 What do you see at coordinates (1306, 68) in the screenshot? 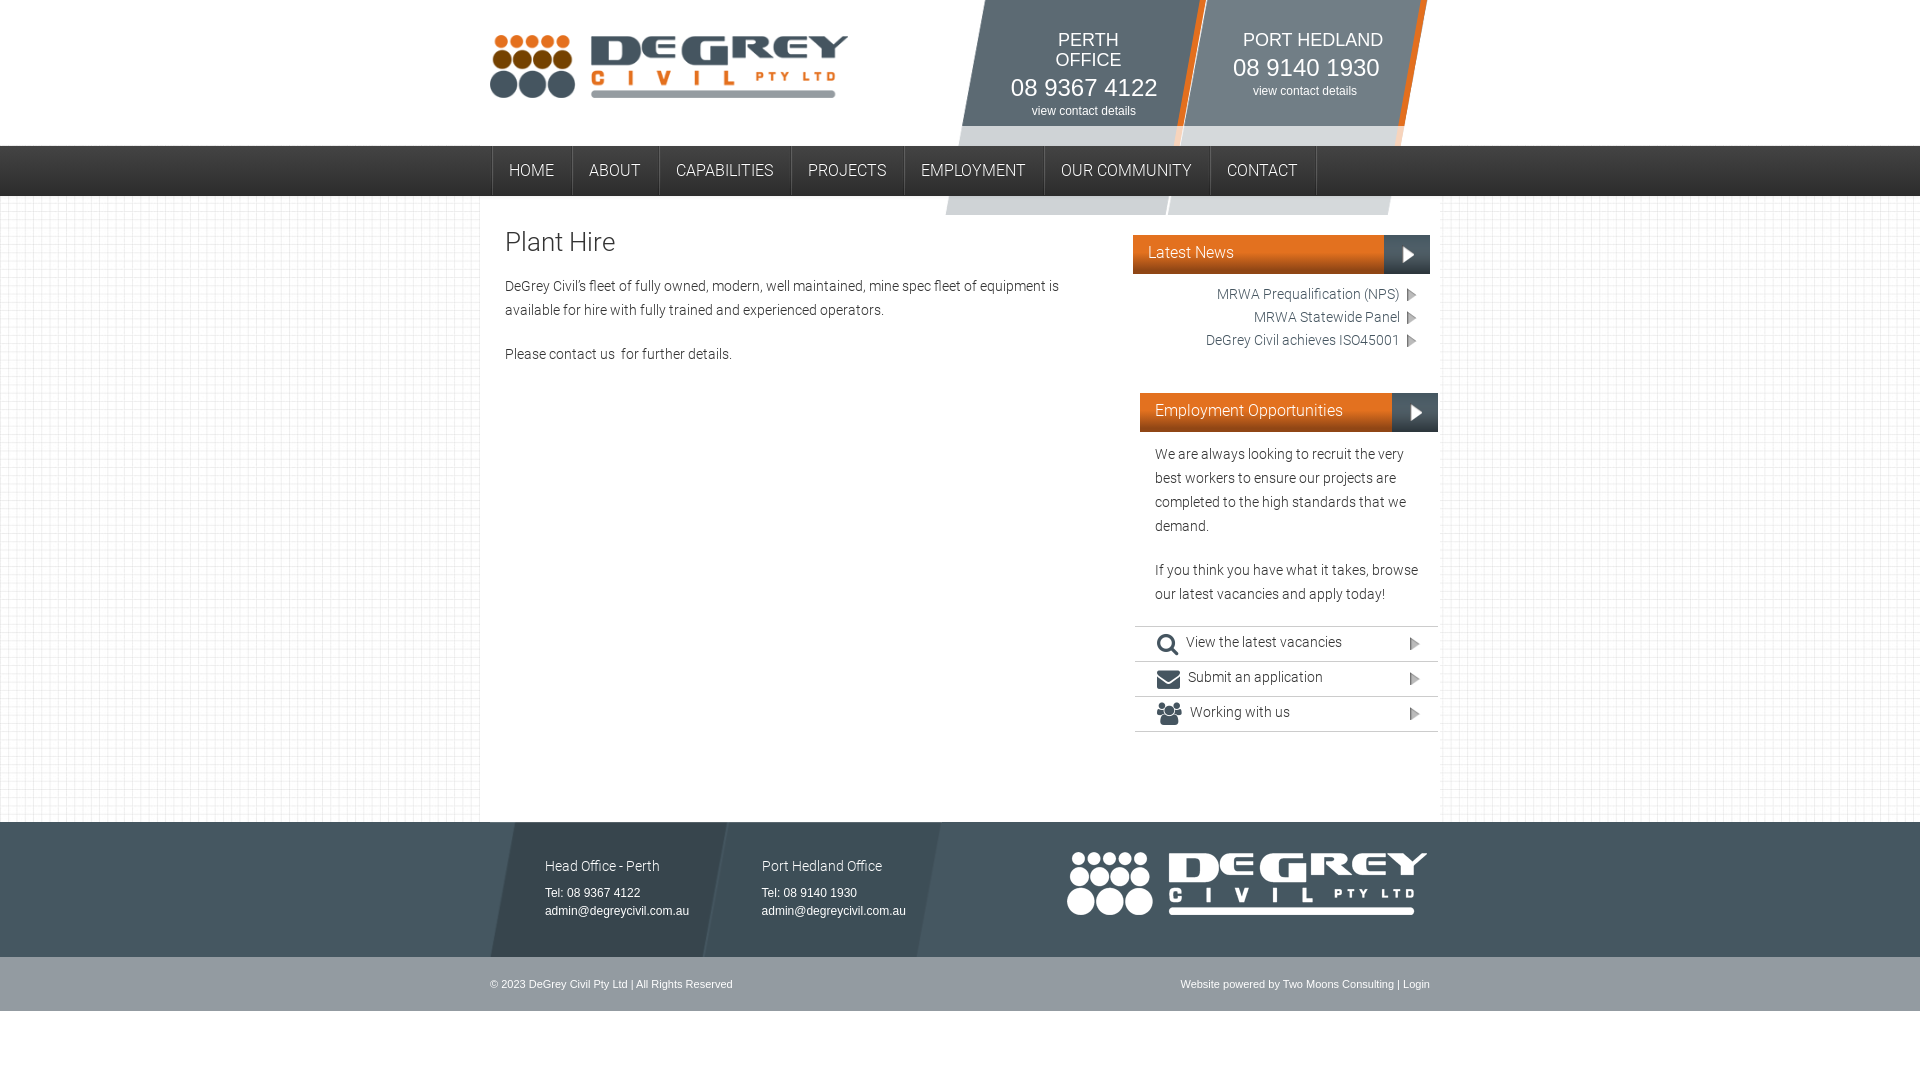
I see `08 9140 1930` at bounding box center [1306, 68].